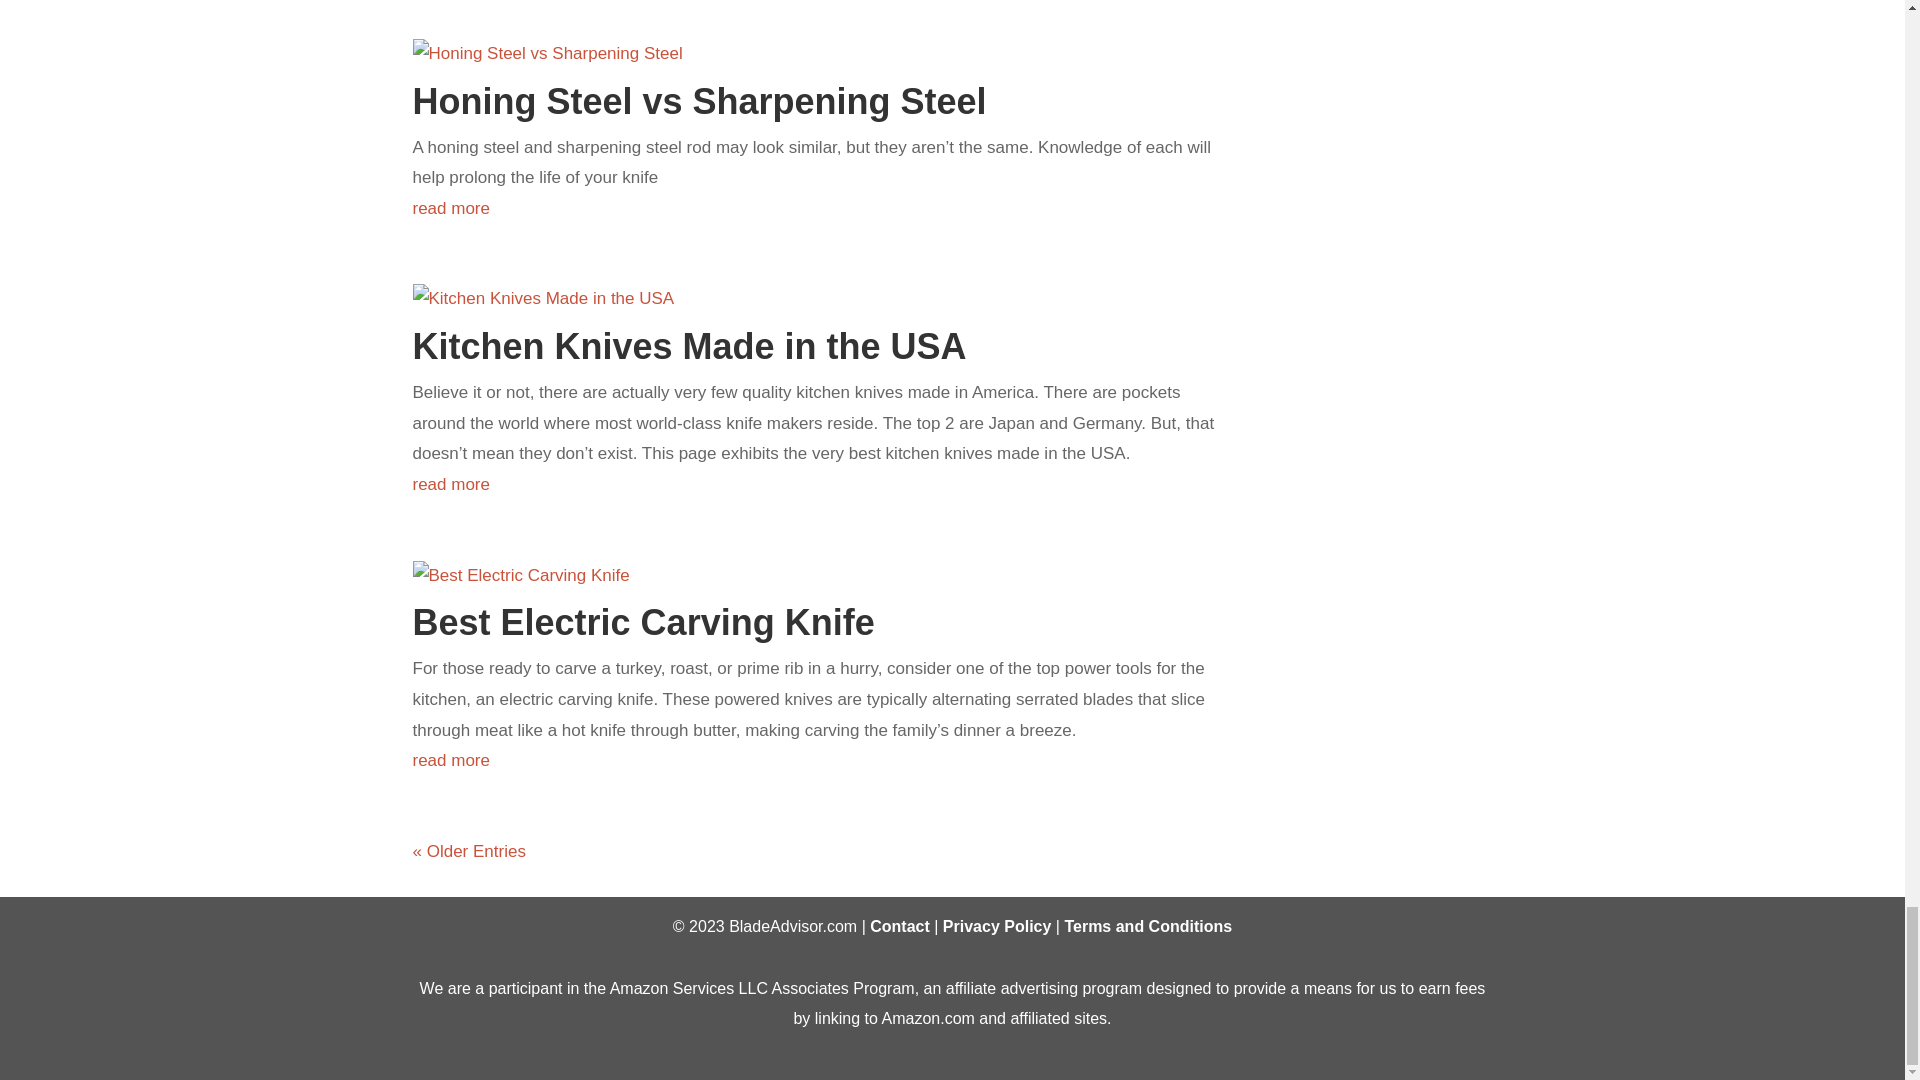 This screenshot has height=1080, width=1920. Describe the element at coordinates (812, 209) in the screenshot. I see `read more` at that location.